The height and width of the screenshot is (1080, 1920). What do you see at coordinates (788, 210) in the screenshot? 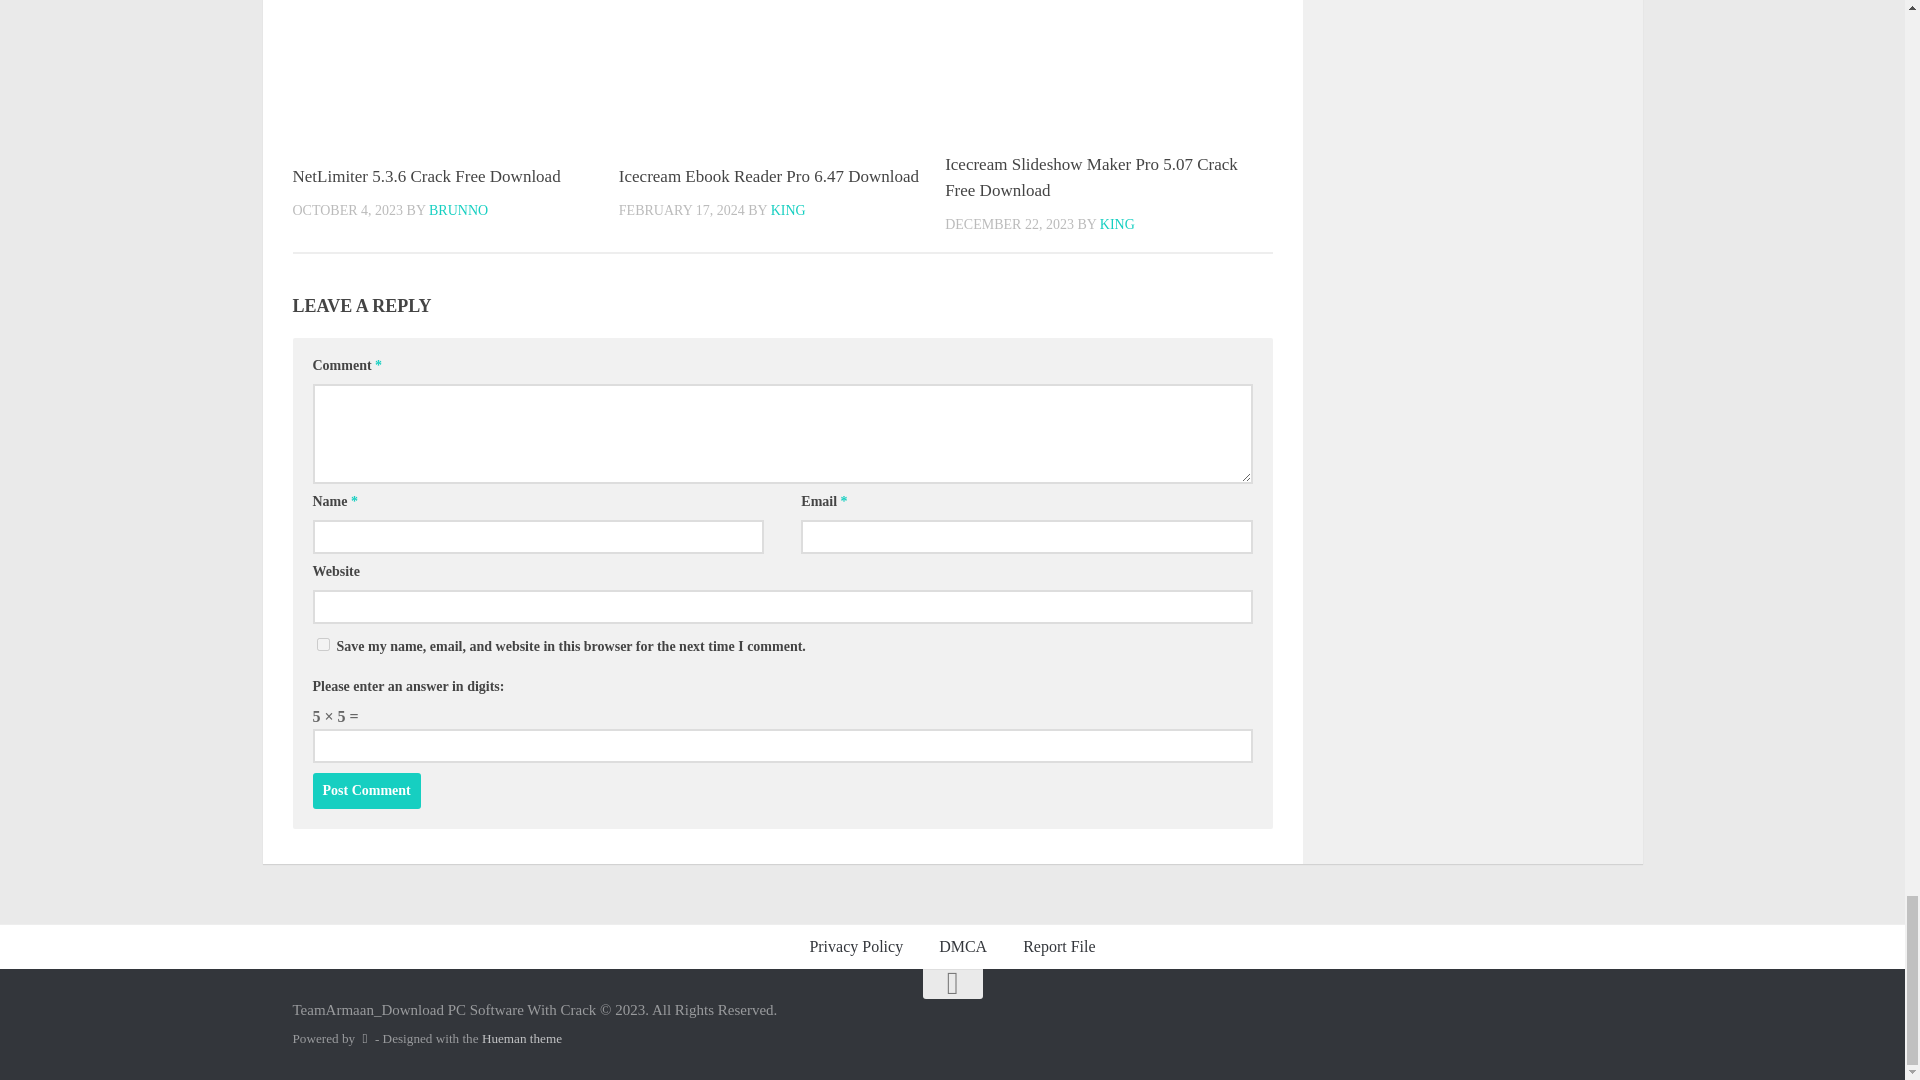
I see `Posts by King` at bounding box center [788, 210].